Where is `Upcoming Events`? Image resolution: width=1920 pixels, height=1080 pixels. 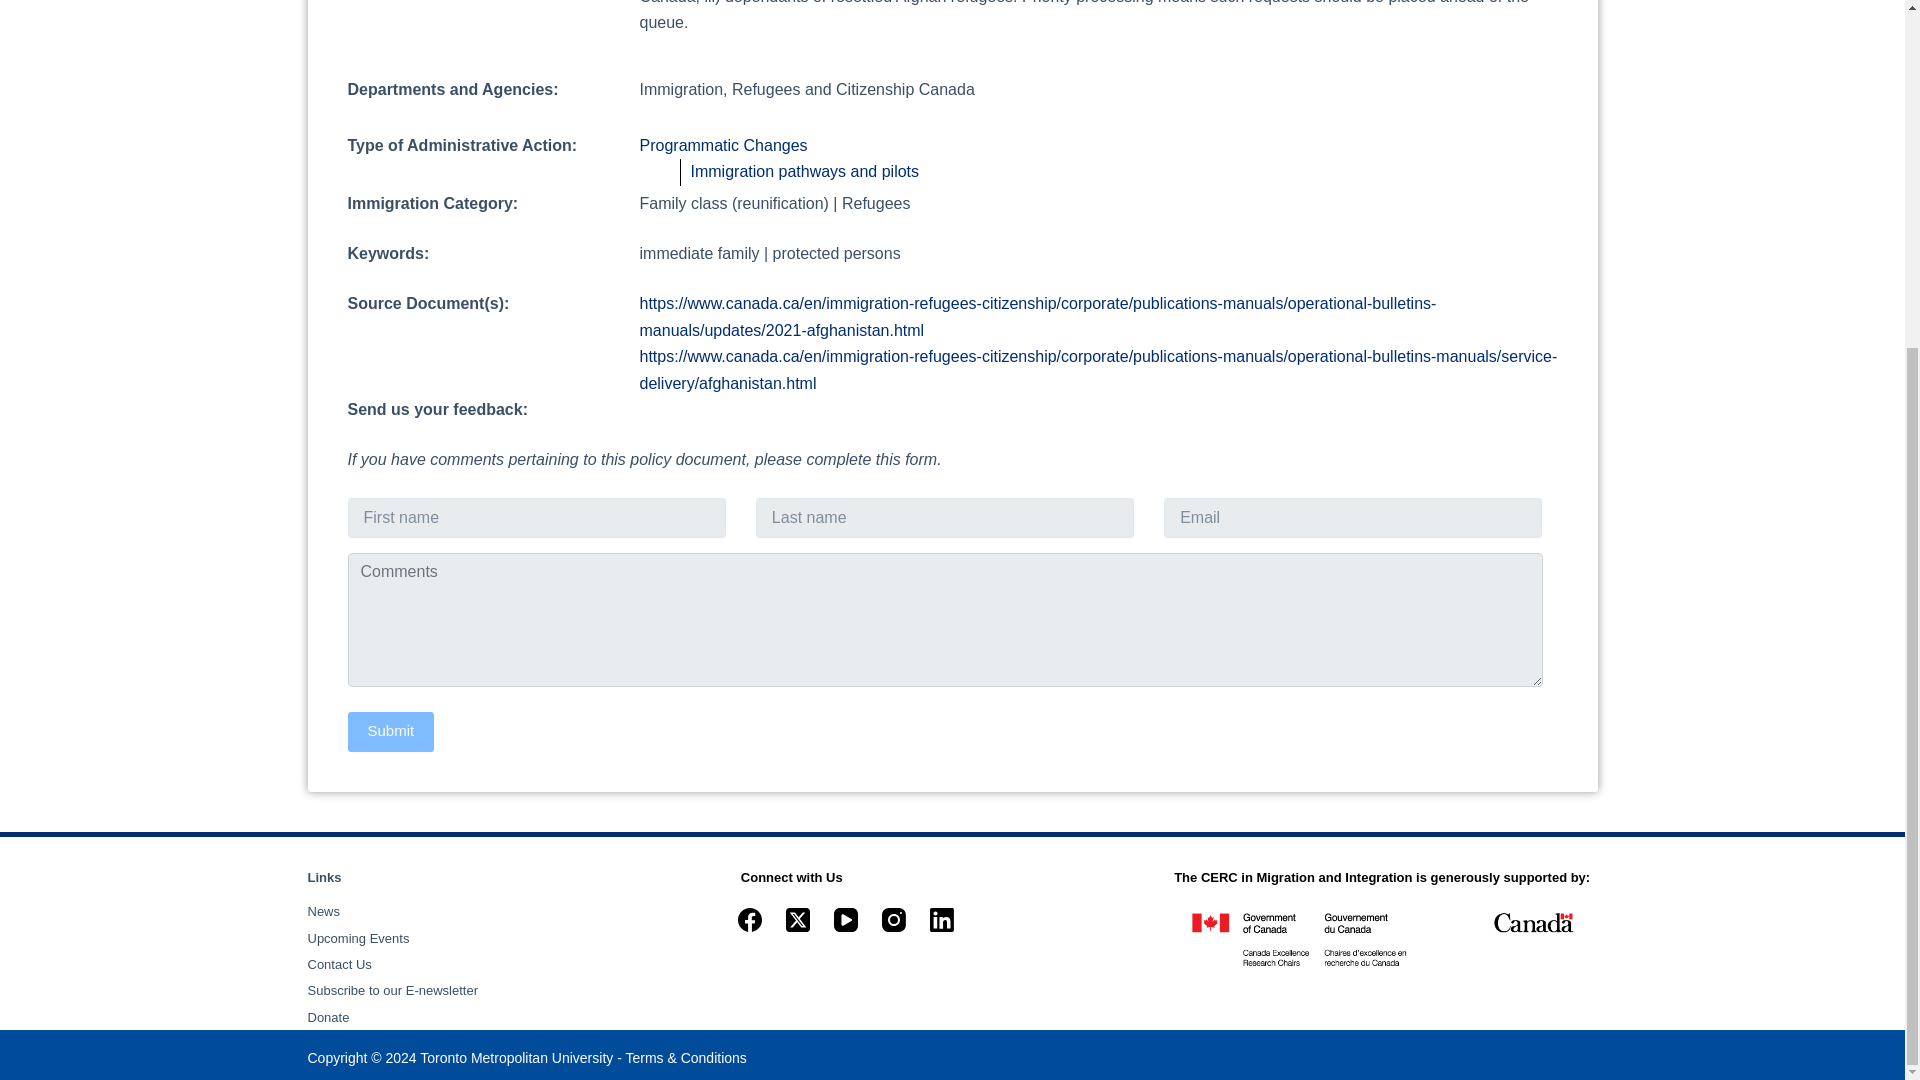
Upcoming Events is located at coordinates (358, 938).